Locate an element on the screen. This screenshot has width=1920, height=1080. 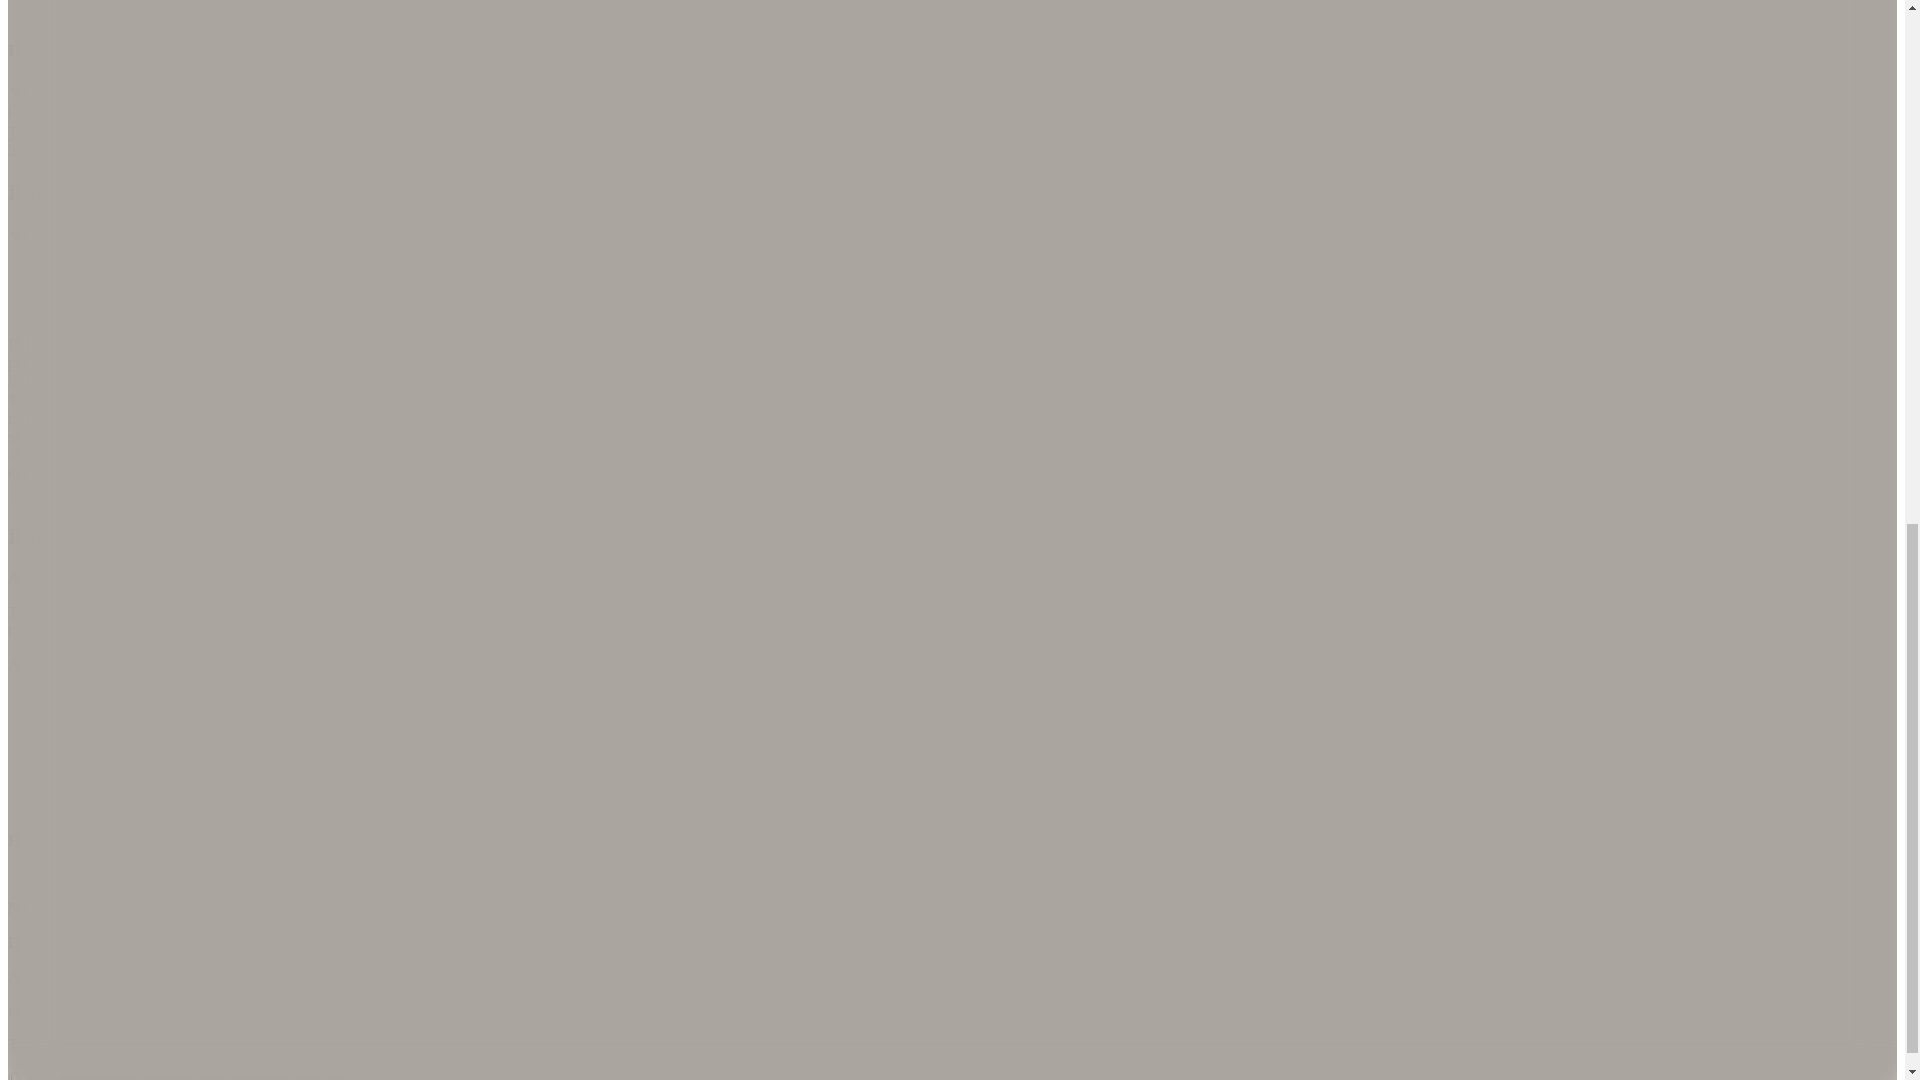
Teddy Bear Museum Pattaya Tickets is located at coordinates (614, 976).